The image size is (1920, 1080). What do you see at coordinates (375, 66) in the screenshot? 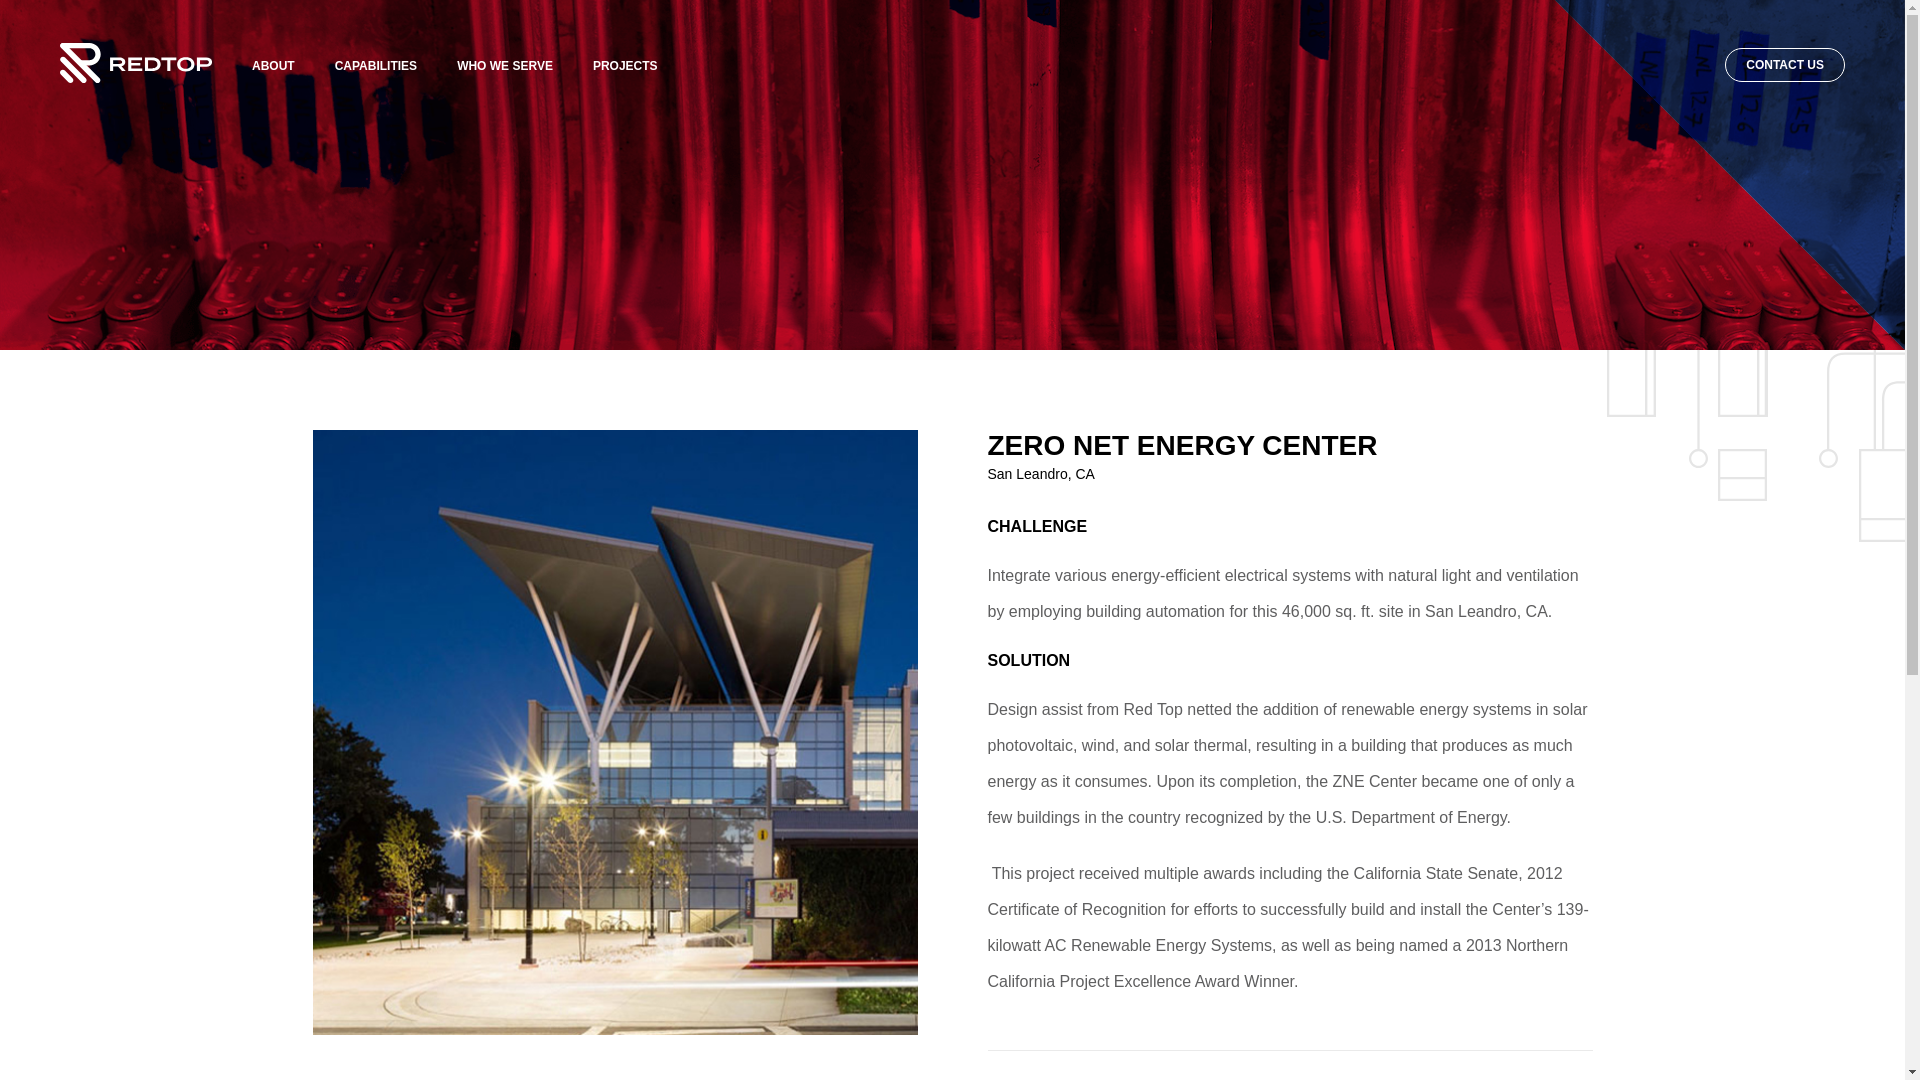
I see `CAPABILITIES` at bounding box center [375, 66].